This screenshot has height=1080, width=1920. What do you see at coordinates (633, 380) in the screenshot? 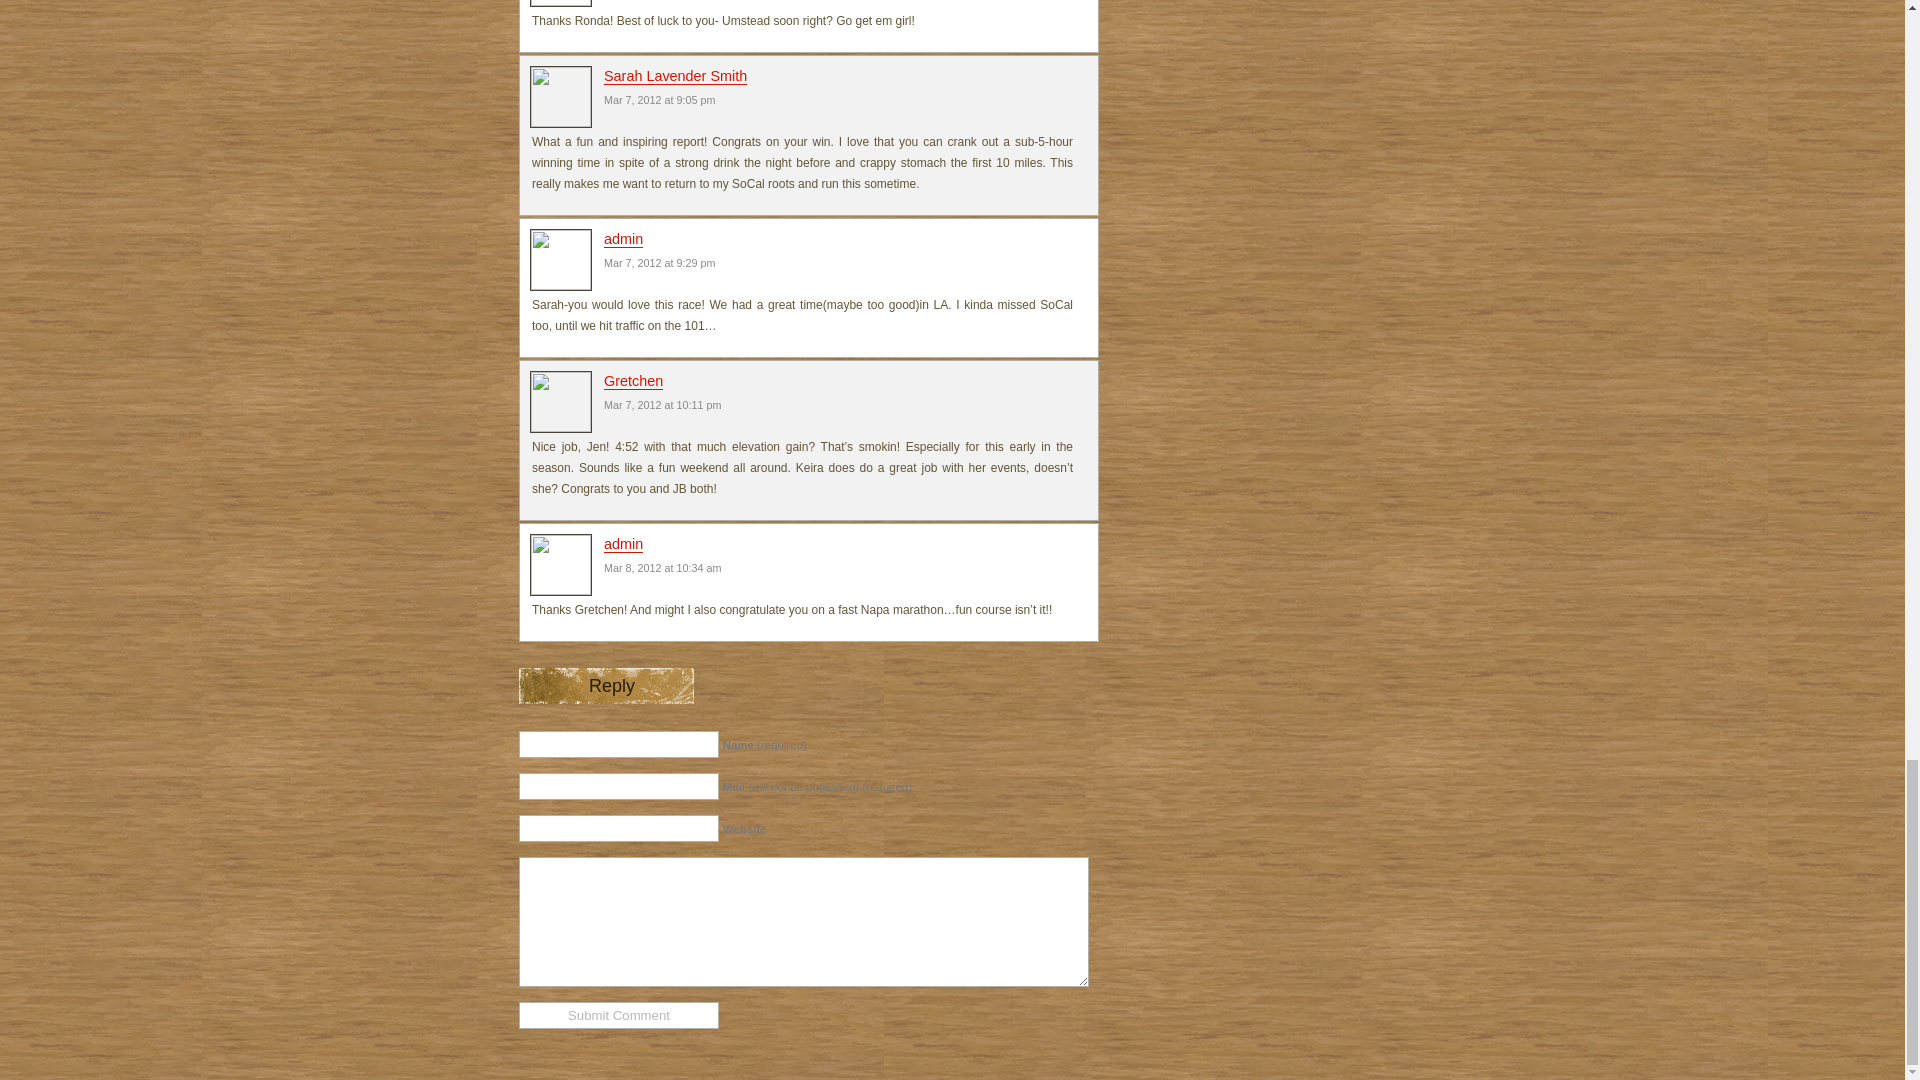
I see `Gretchen` at bounding box center [633, 380].